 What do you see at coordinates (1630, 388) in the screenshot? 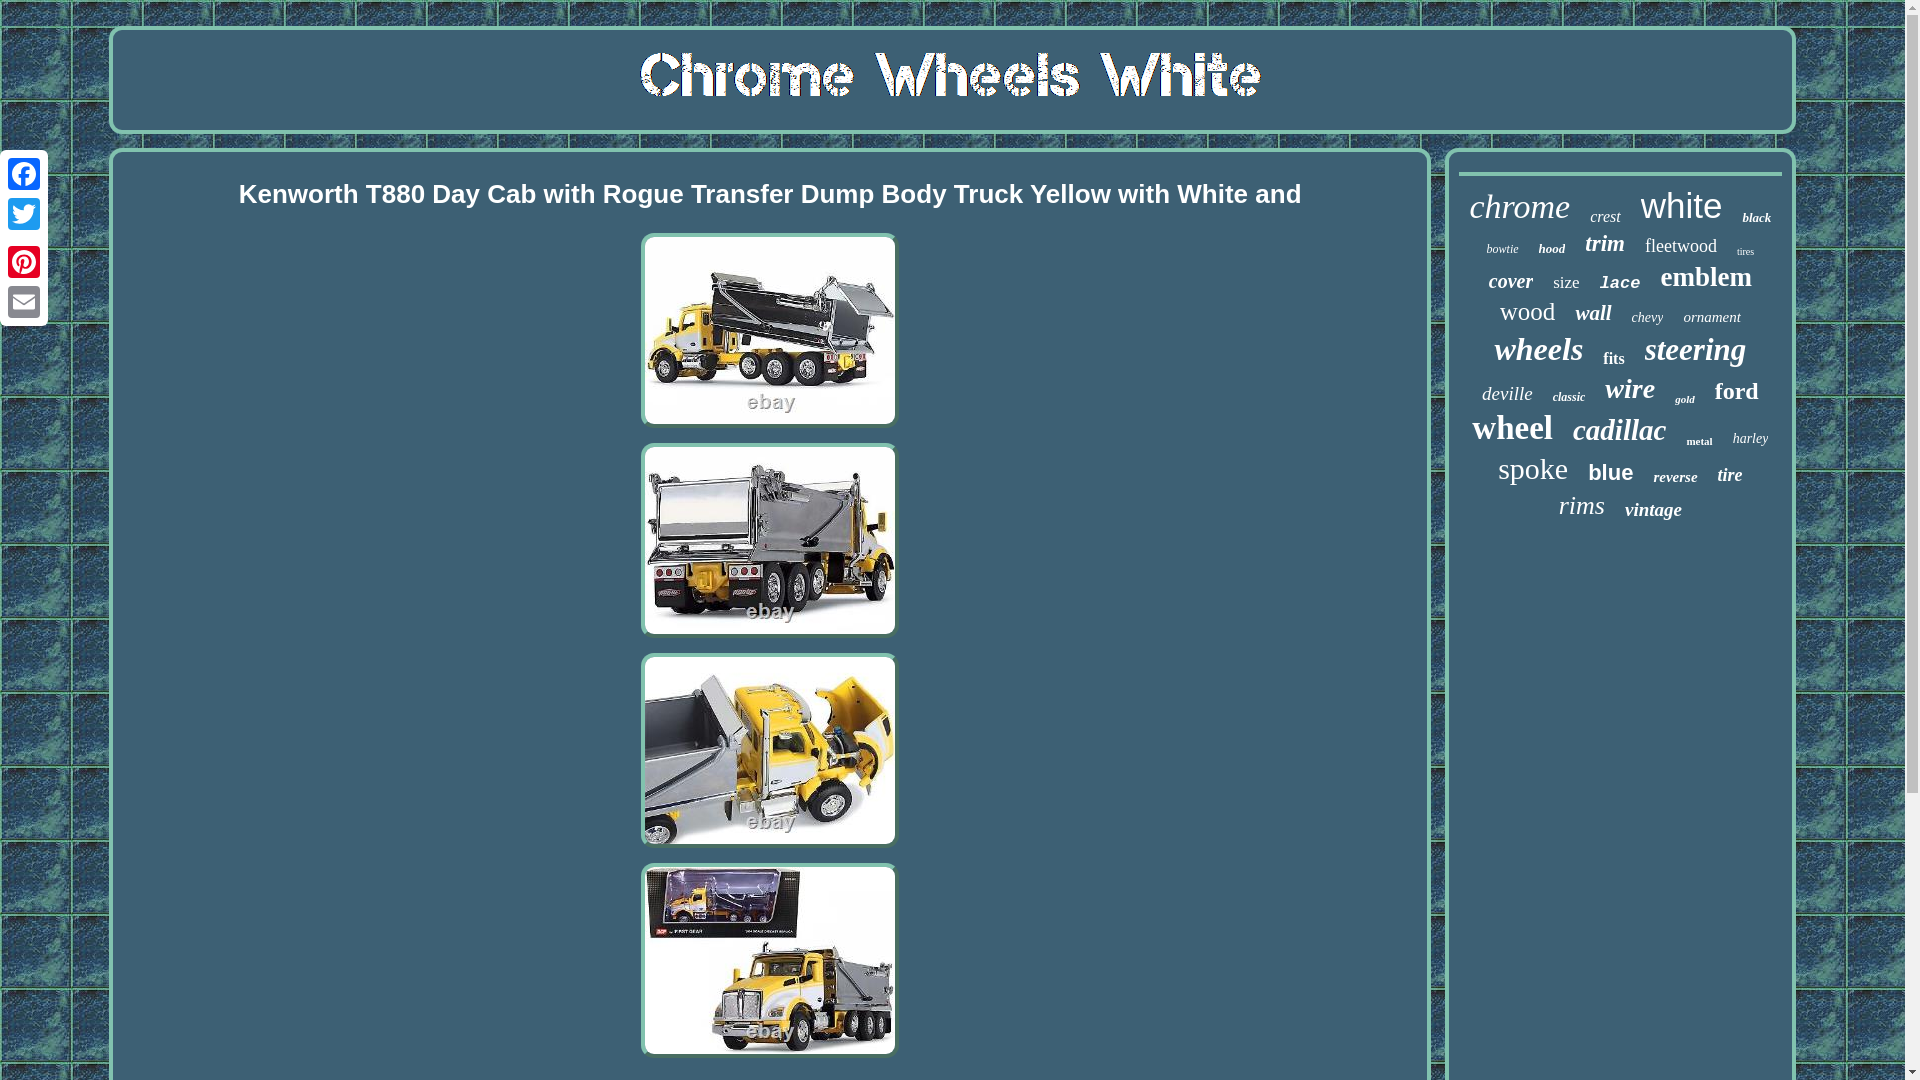
I see `wire` at bounding box center [1630, 388].